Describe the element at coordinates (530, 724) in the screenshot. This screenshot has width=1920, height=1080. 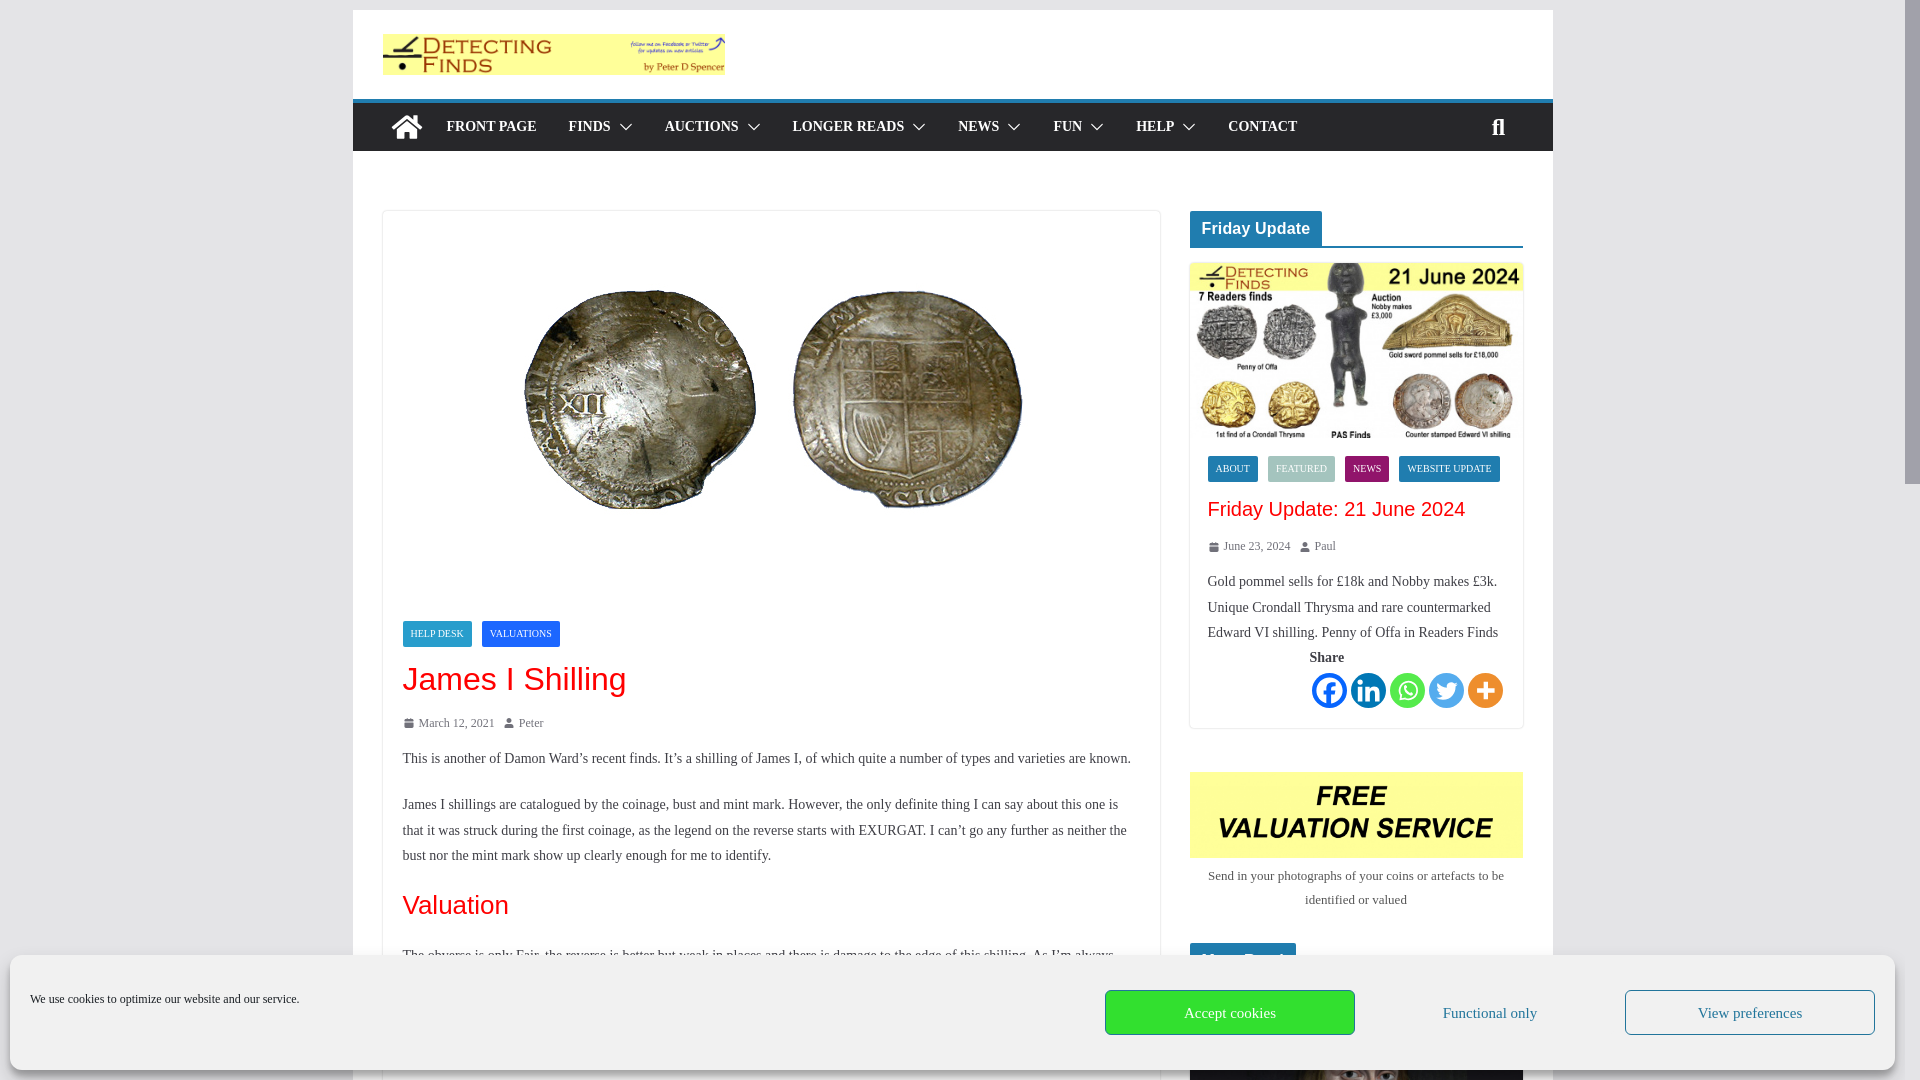
I see `Peter` at that location.